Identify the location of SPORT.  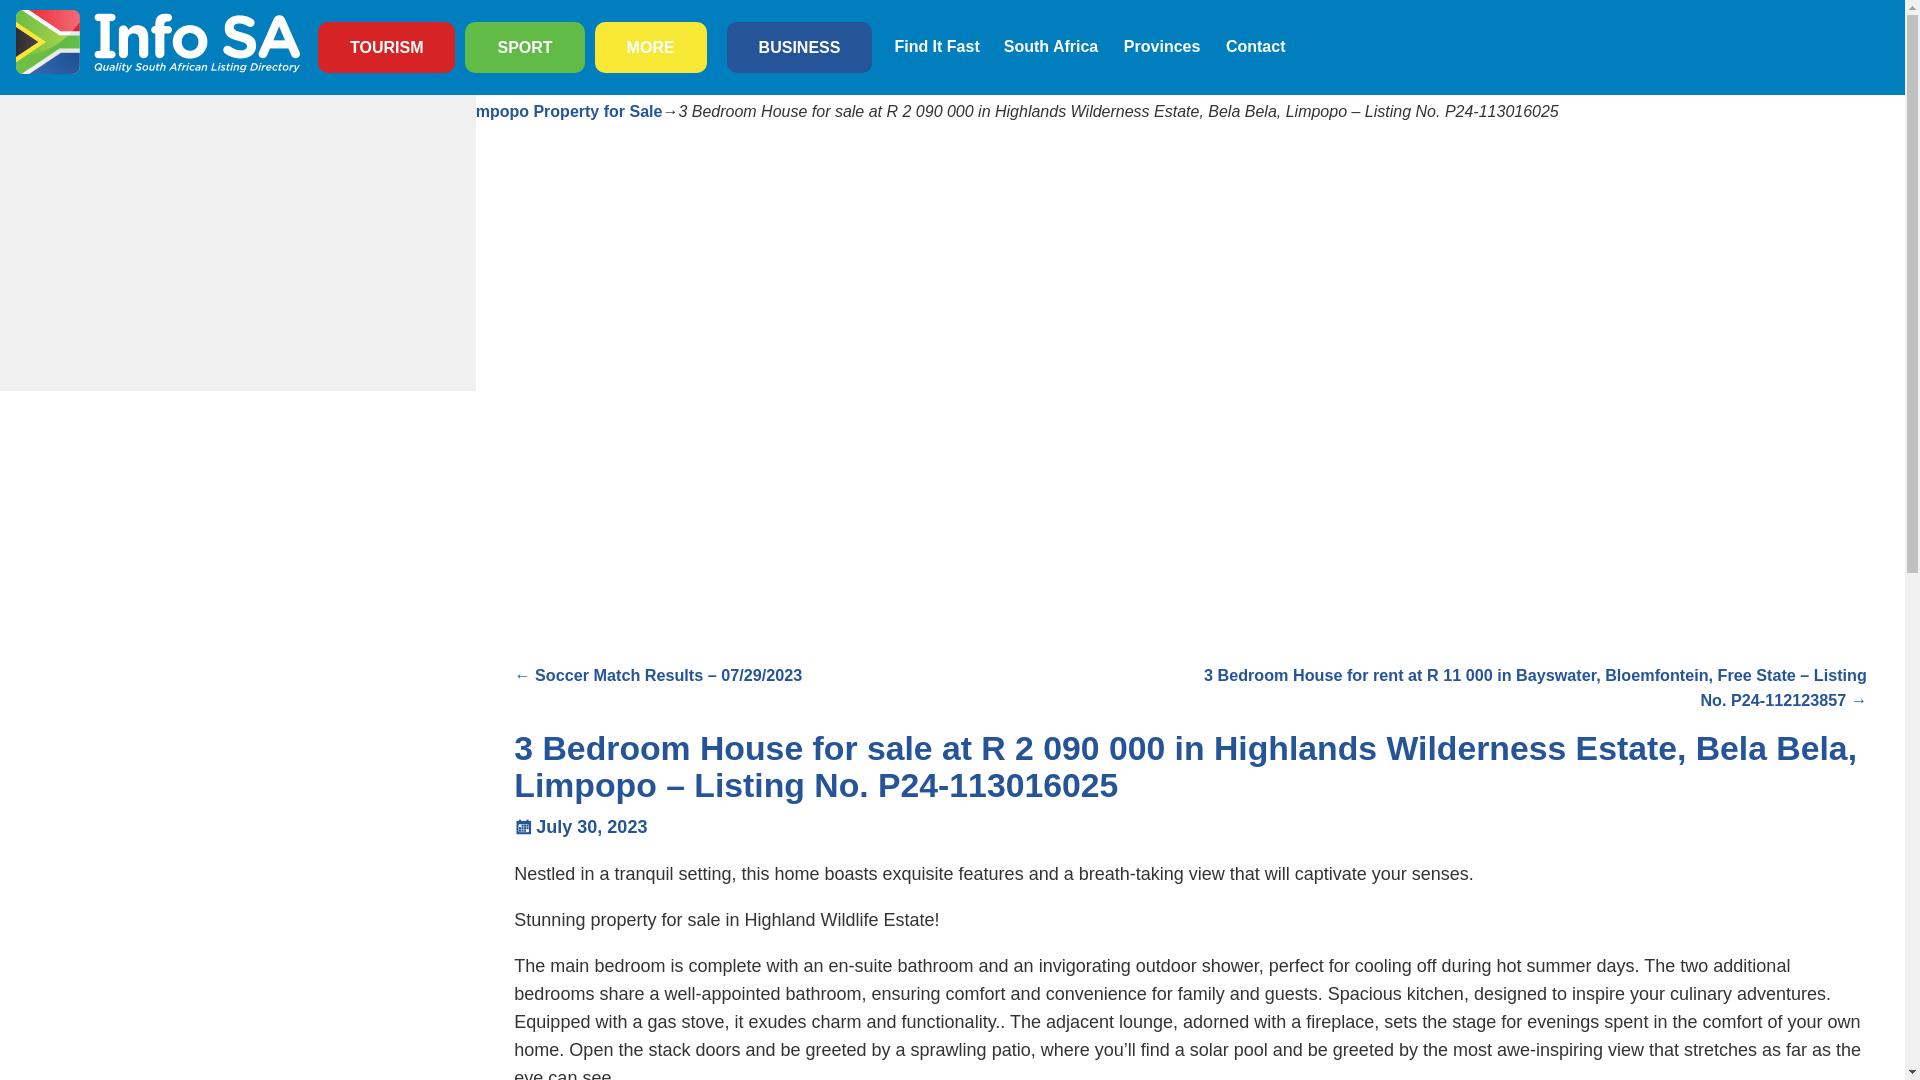
(524, 47).